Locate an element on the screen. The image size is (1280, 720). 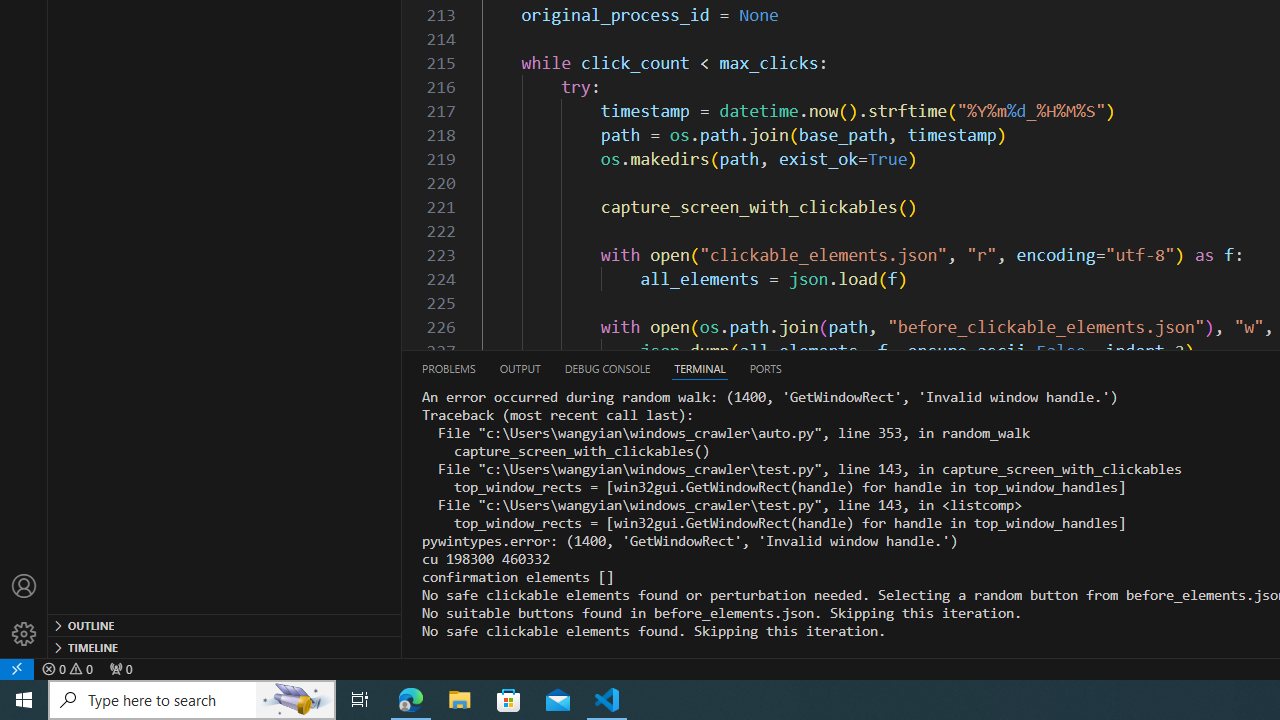
No Problems is located at coordinates (68, 668).